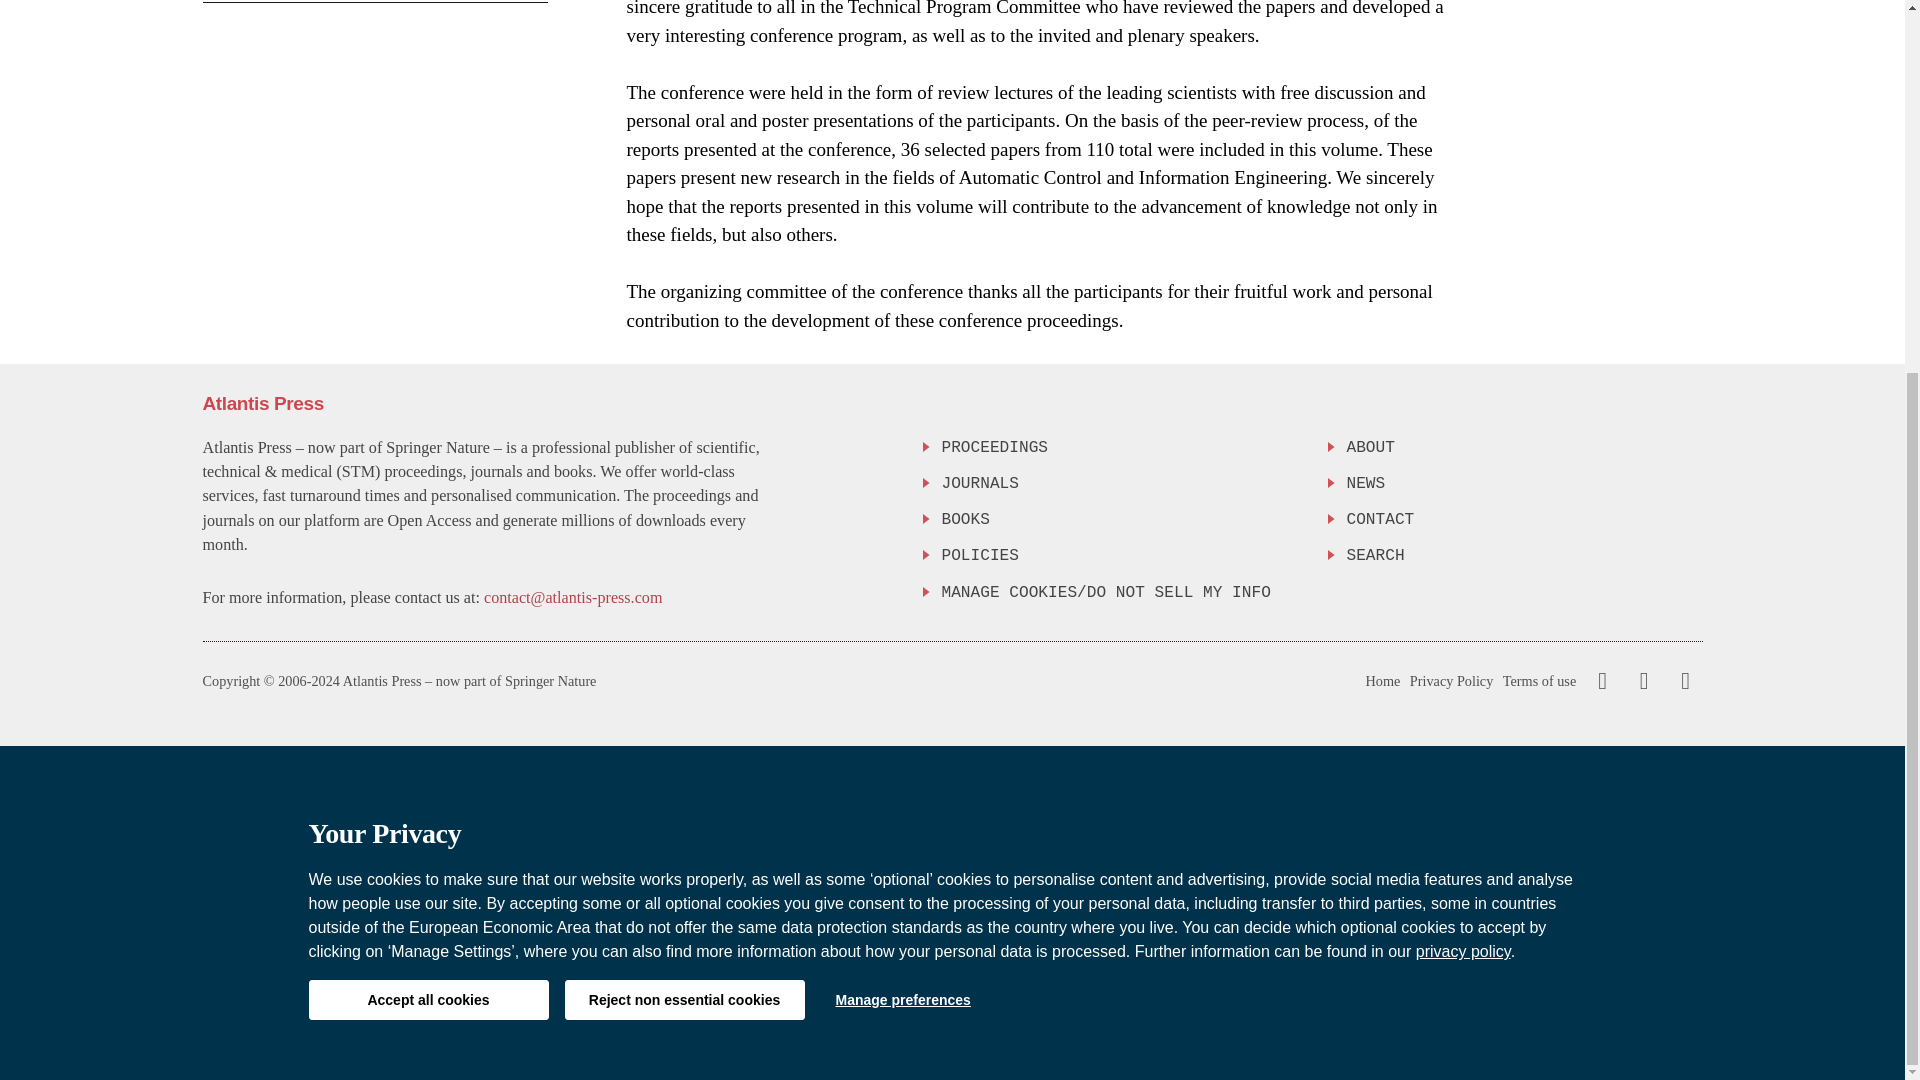  Describe the element at coordinates (902, 442) in the screenshot. I see `Manage preferences` at that location.